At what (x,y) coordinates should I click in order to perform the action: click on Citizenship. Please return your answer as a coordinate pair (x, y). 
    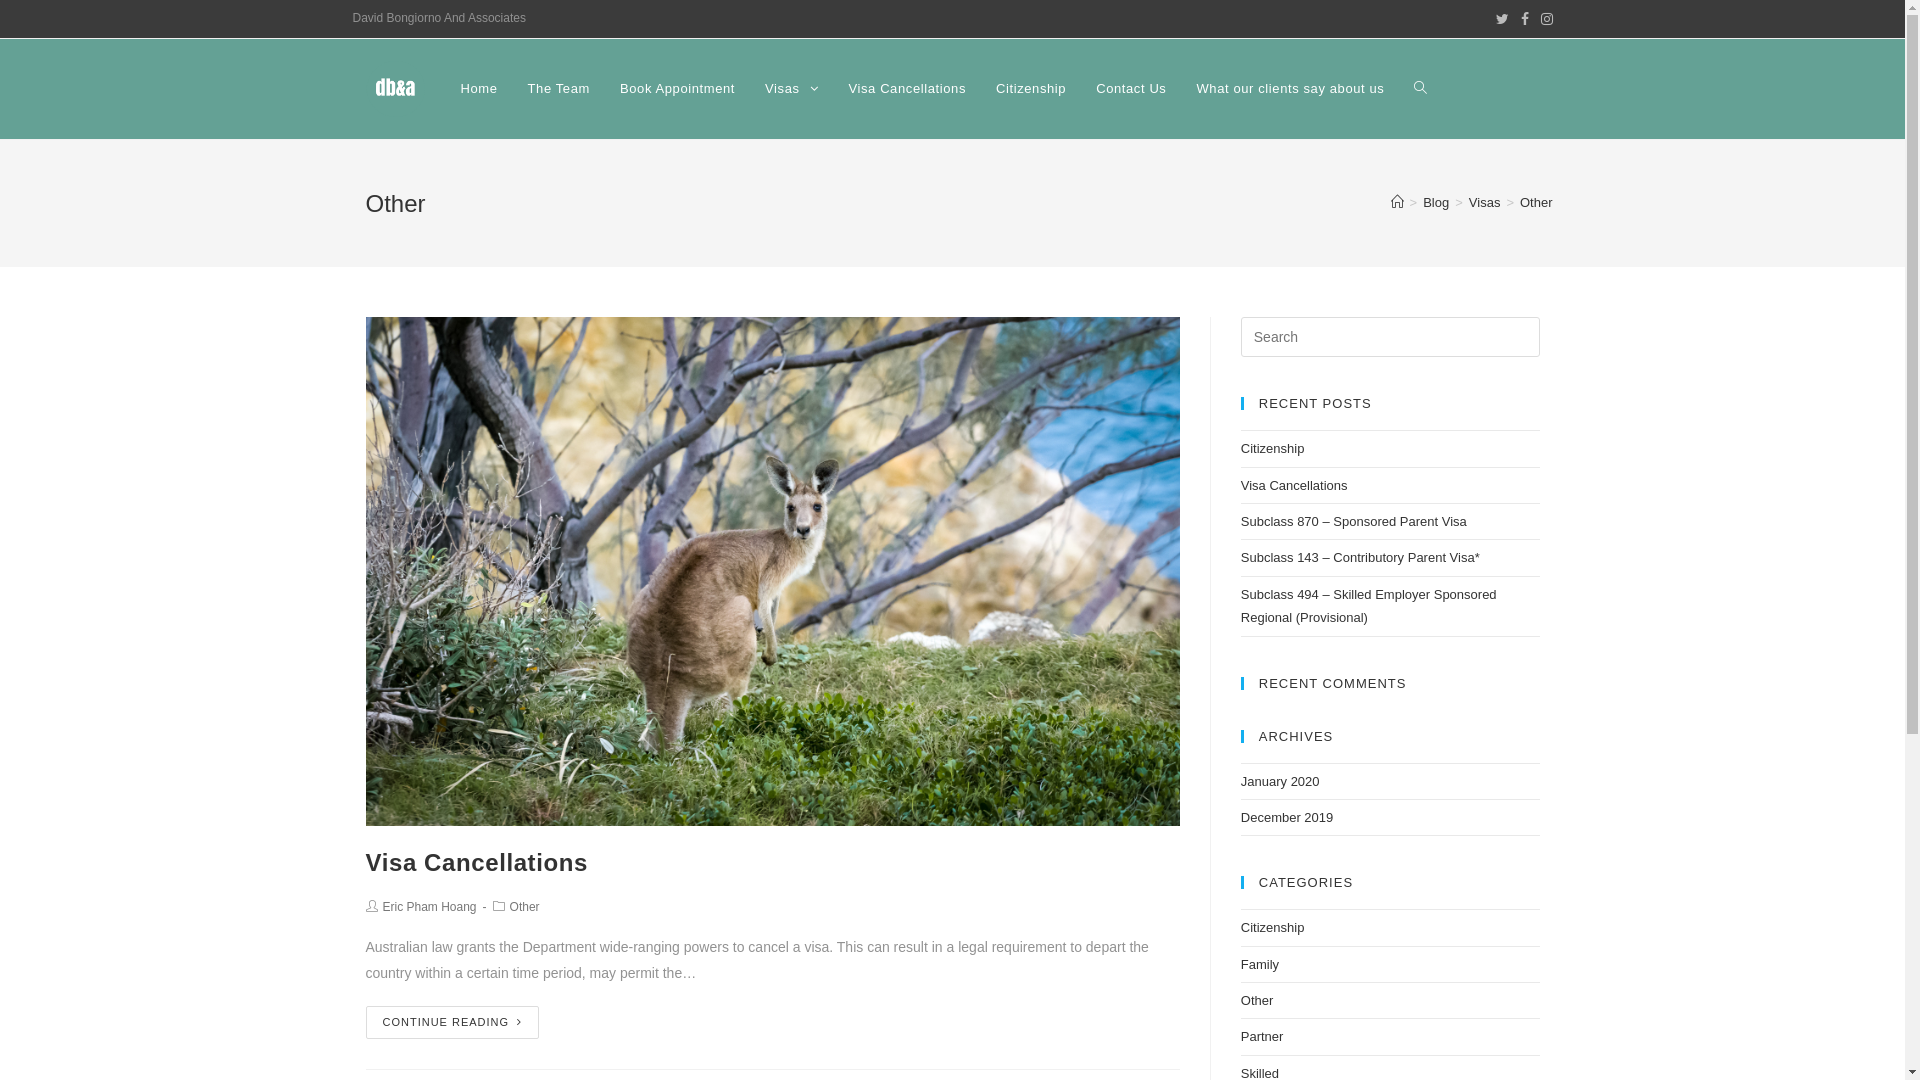
    Looking at the image, I should click on (1273, 928).